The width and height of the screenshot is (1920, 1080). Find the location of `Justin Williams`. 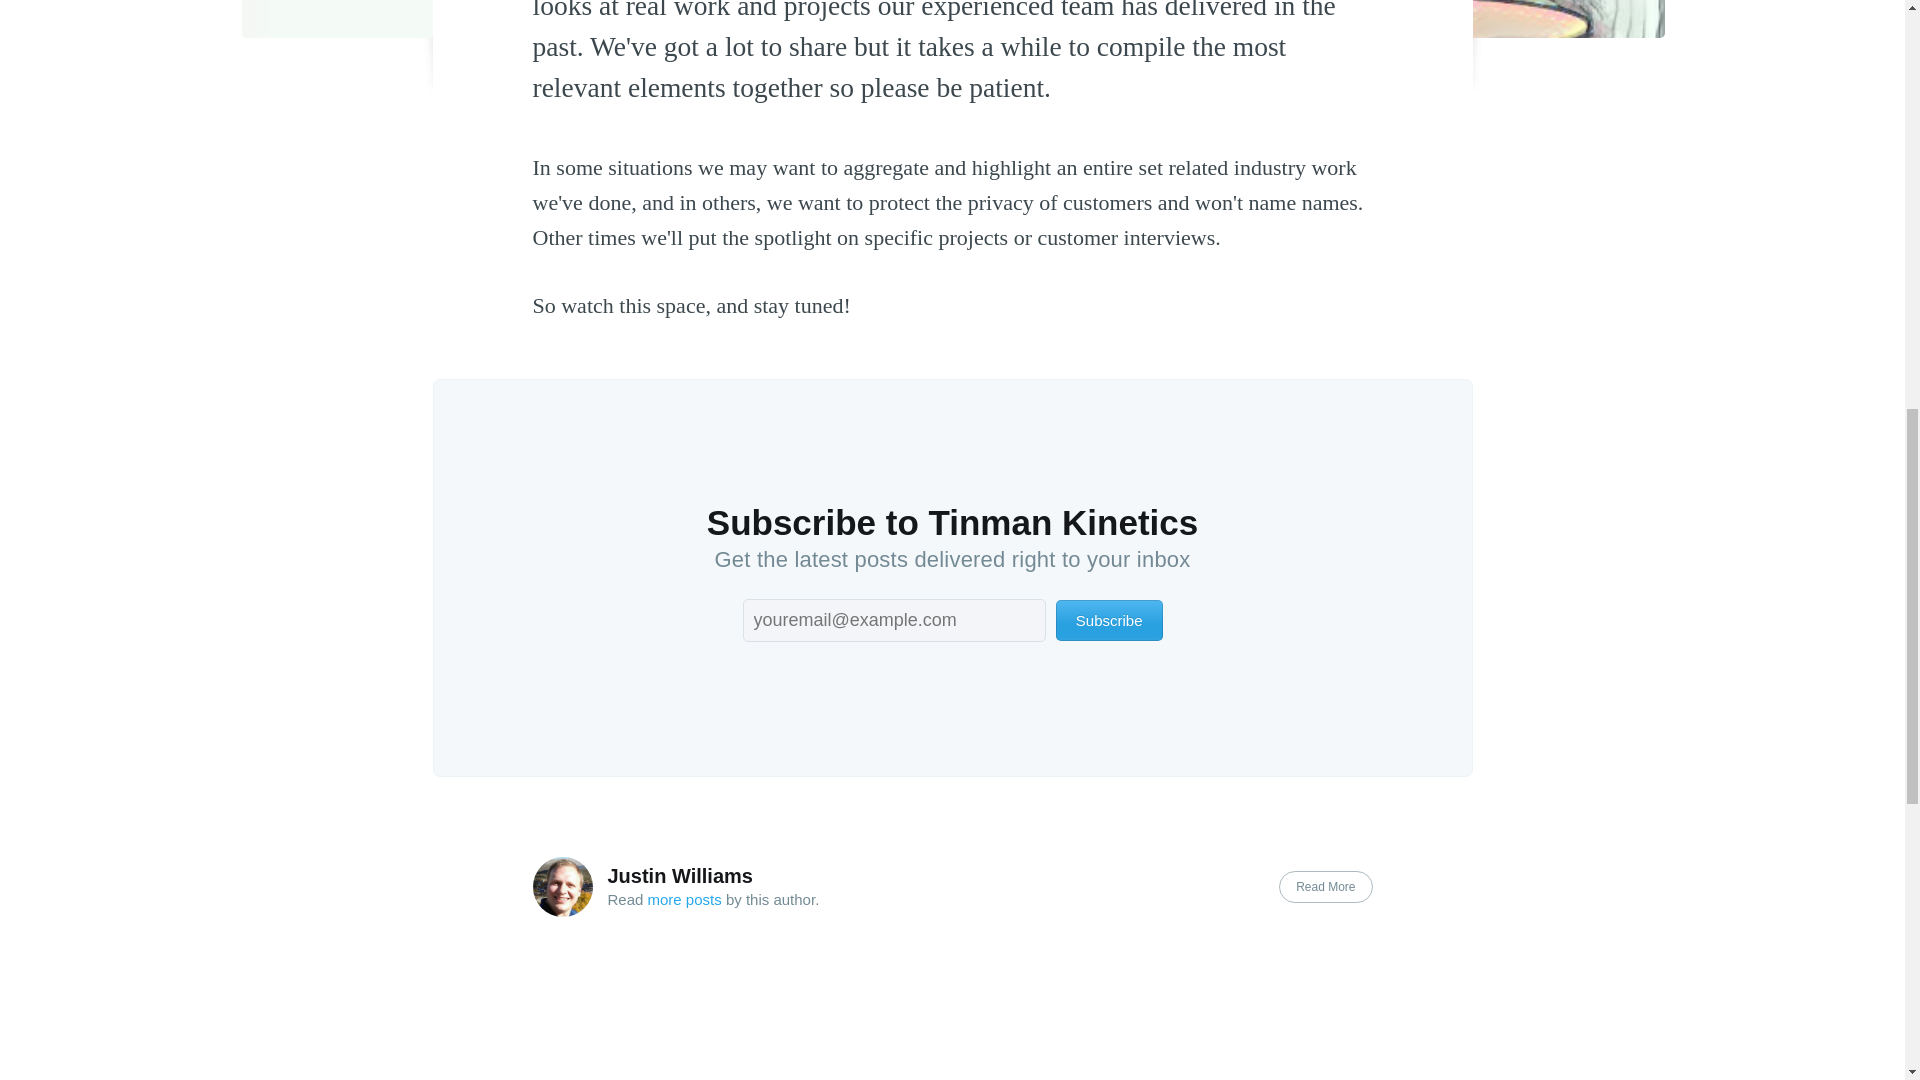

Justin Williams is located at coordinates (680, 876).